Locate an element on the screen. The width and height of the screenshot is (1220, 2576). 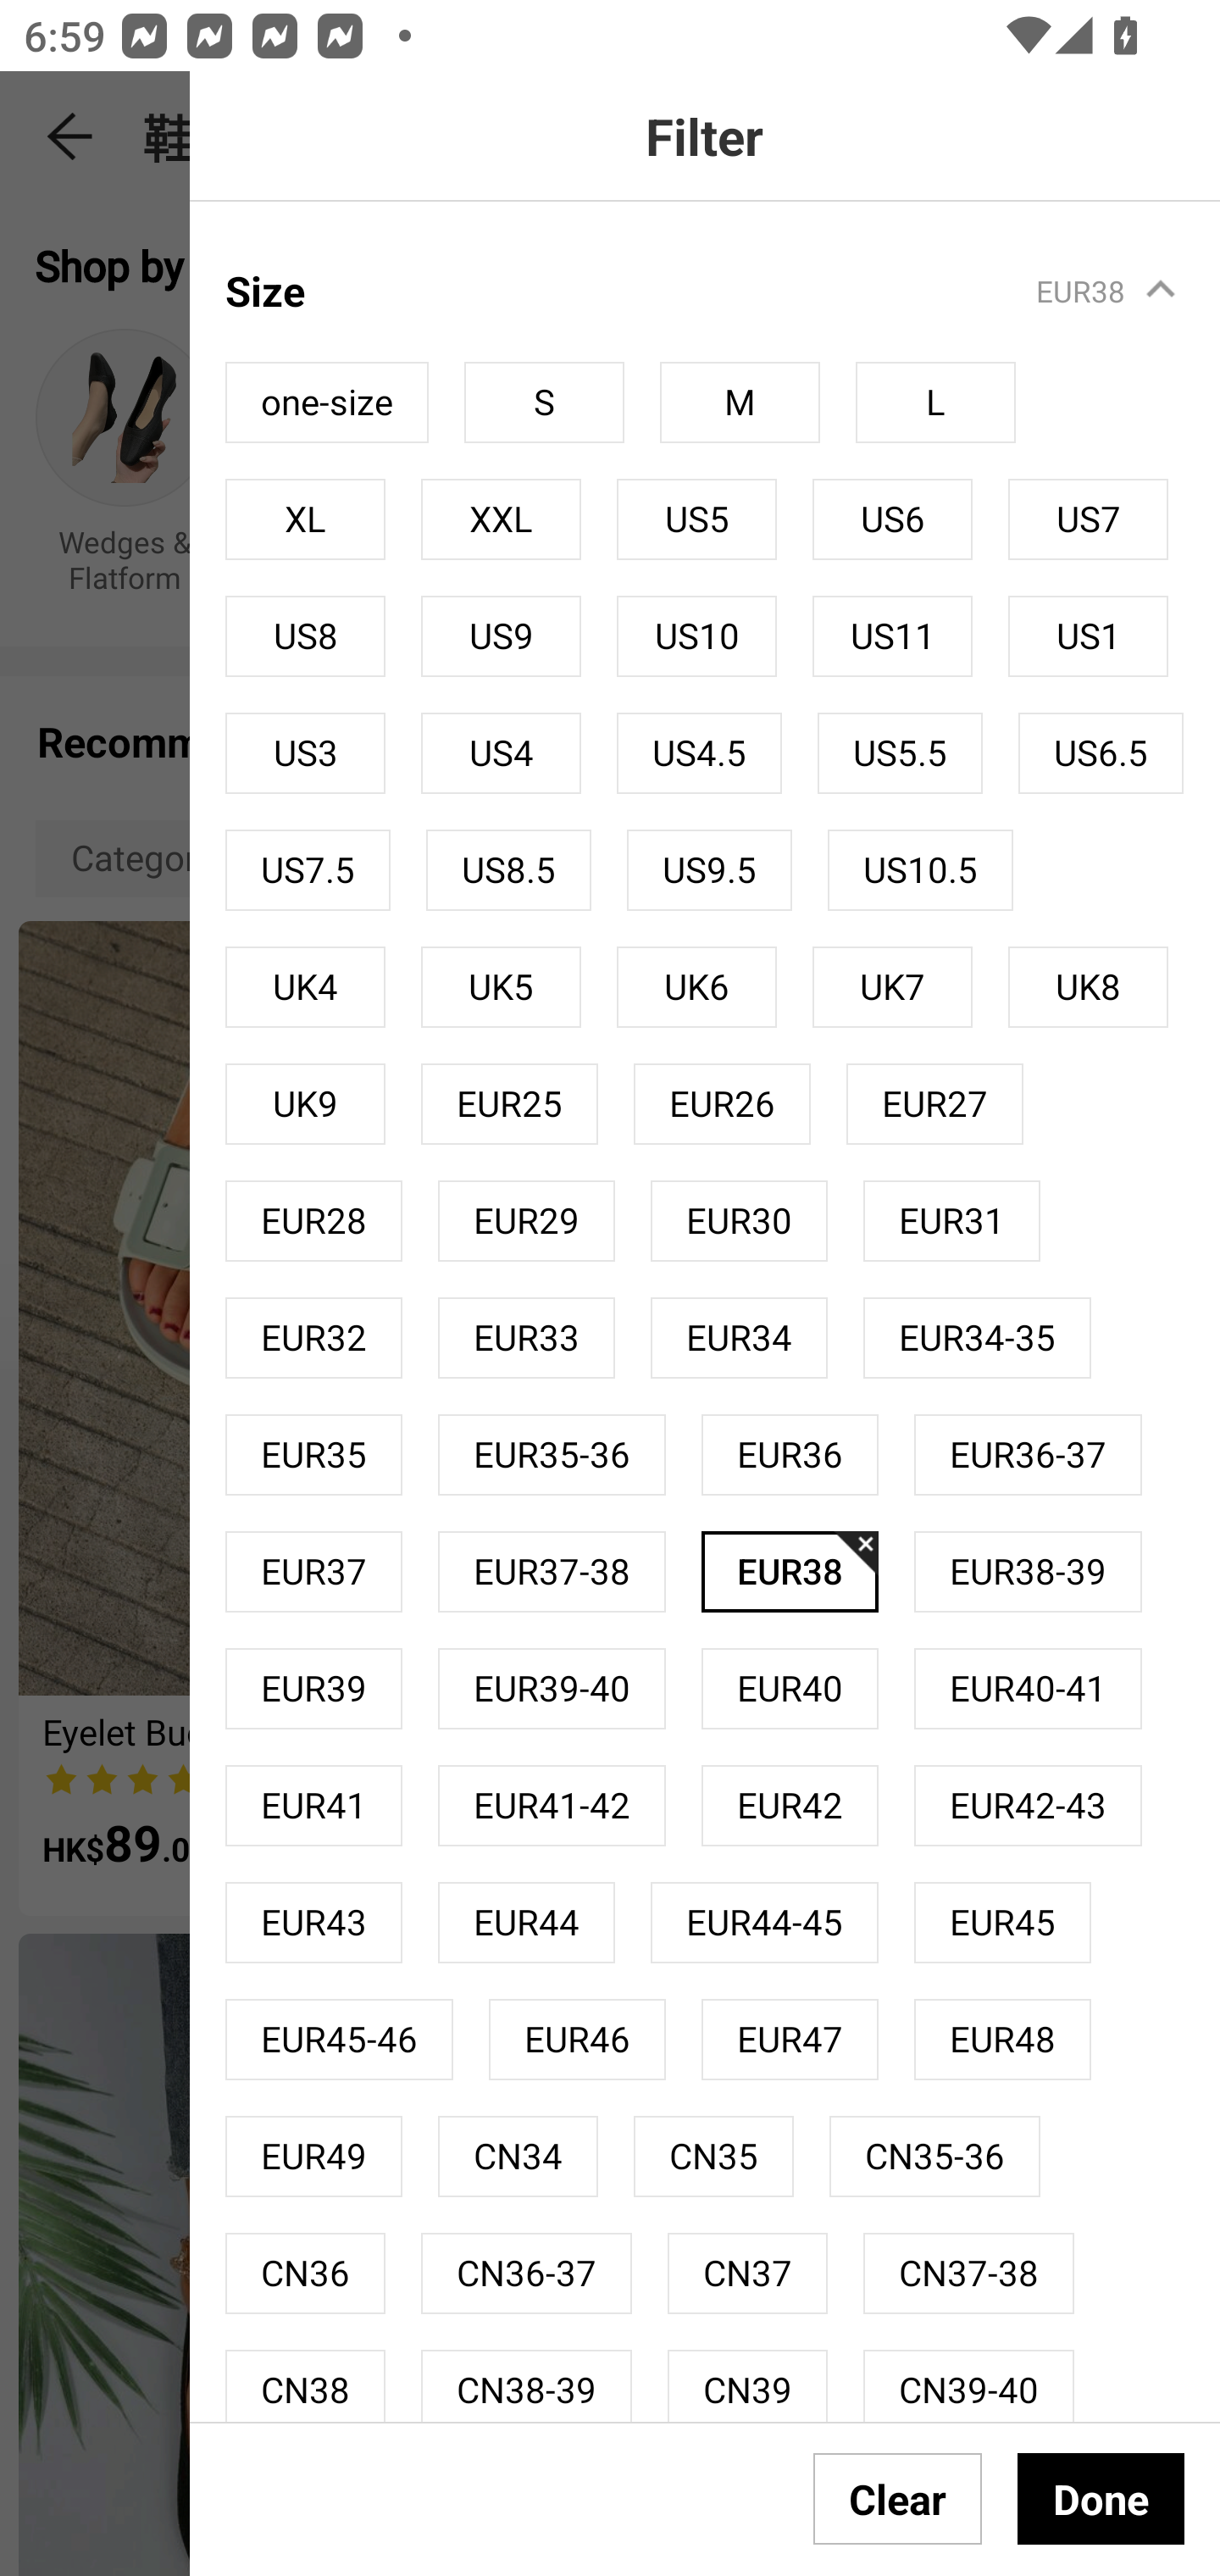
EUR27 is located at coordinates (935, 1103).